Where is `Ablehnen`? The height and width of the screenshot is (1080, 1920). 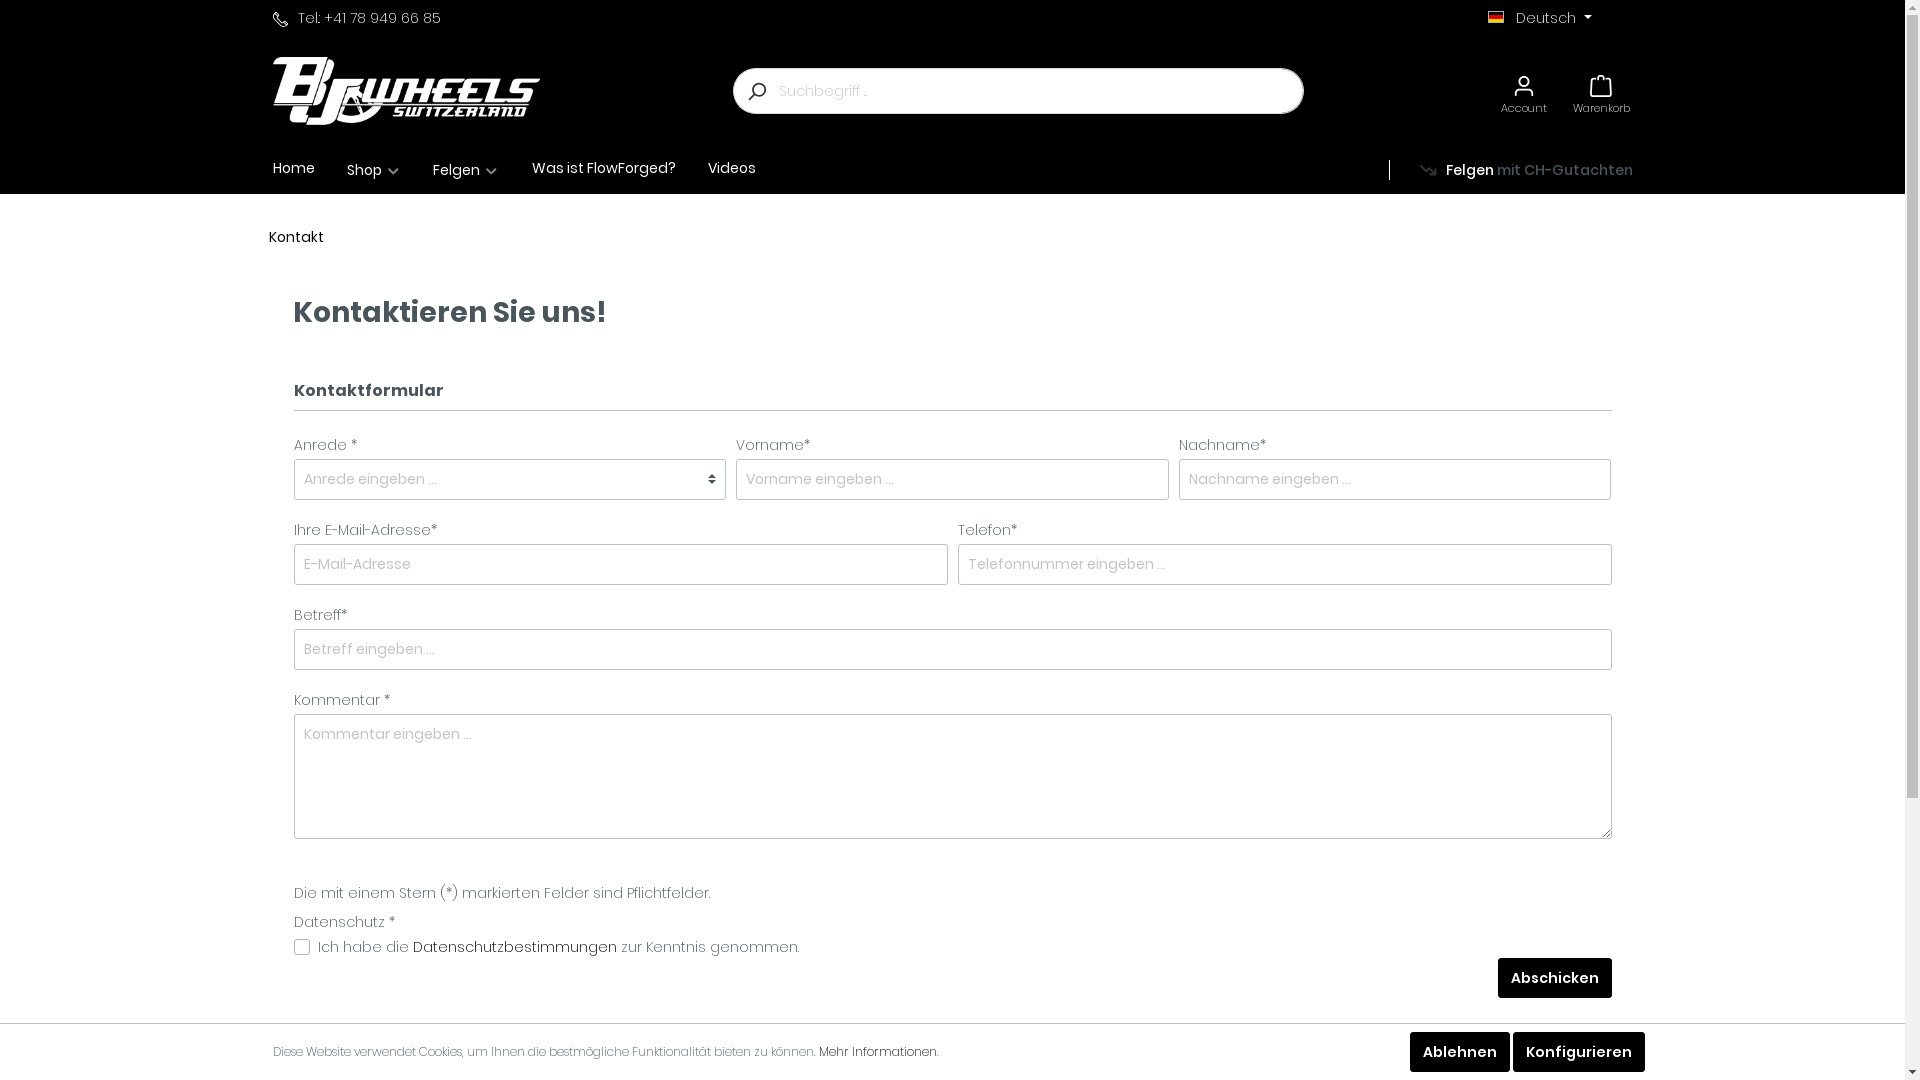
Ablehnen is located at coordinates (1460, 1052).